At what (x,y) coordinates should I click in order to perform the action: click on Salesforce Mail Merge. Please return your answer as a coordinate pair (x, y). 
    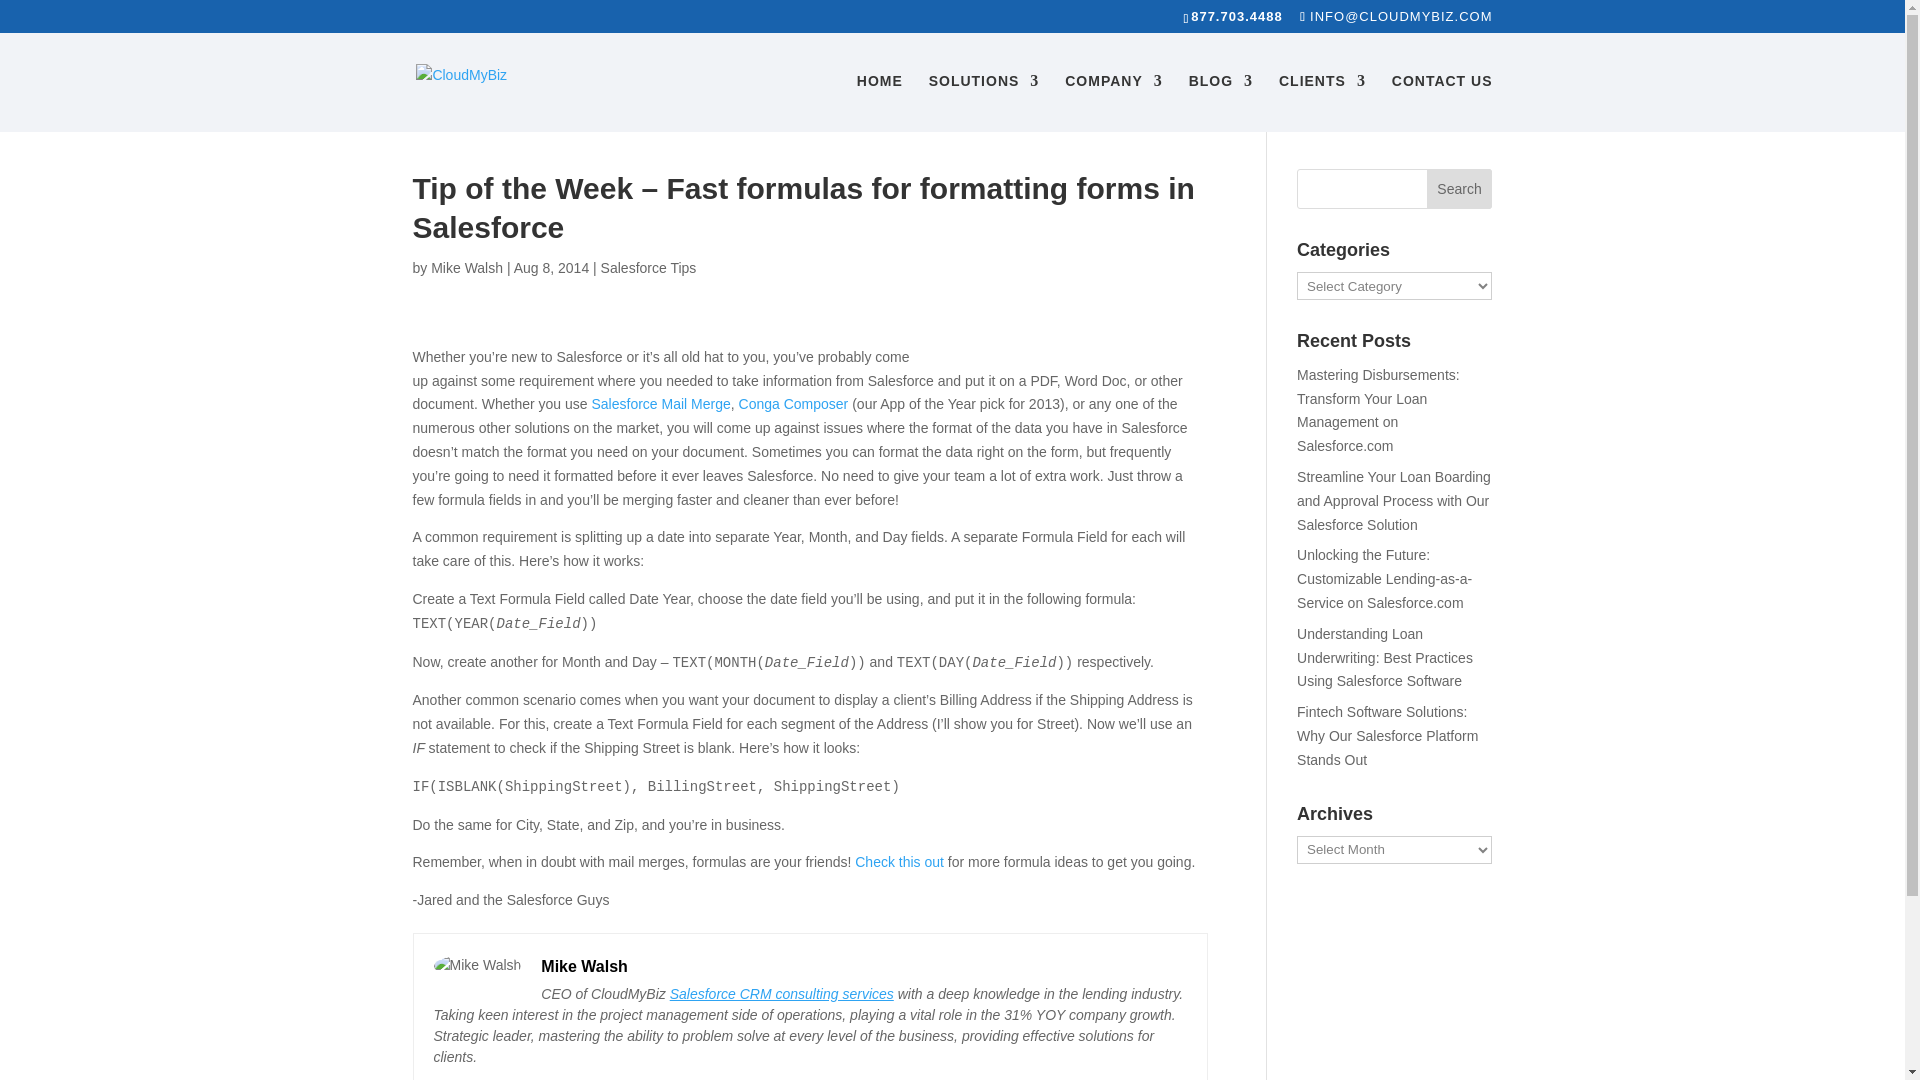
    Looking at the image, I should click on (661, 404).